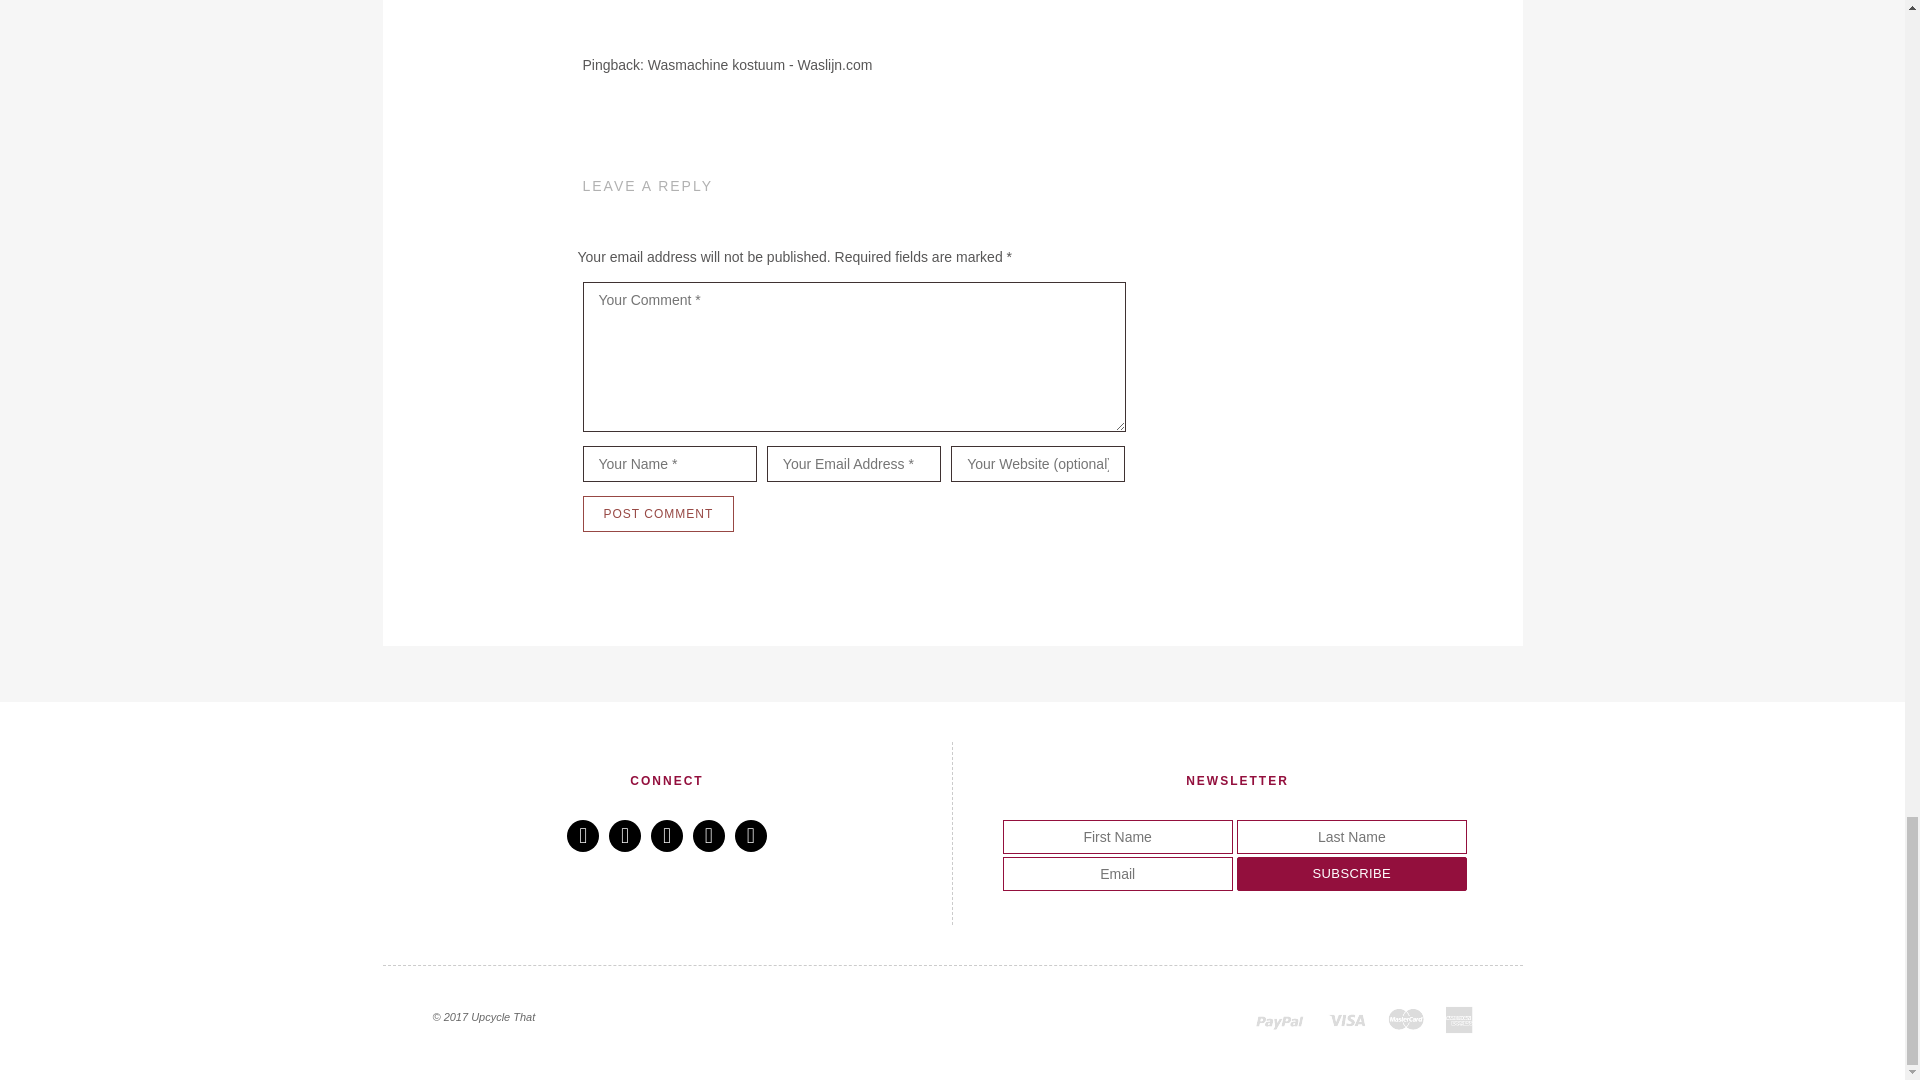  What do you see at coordinates (1351, 874) in the screenshot?
I see `Subscribe` at bounding box center [1351, 874].